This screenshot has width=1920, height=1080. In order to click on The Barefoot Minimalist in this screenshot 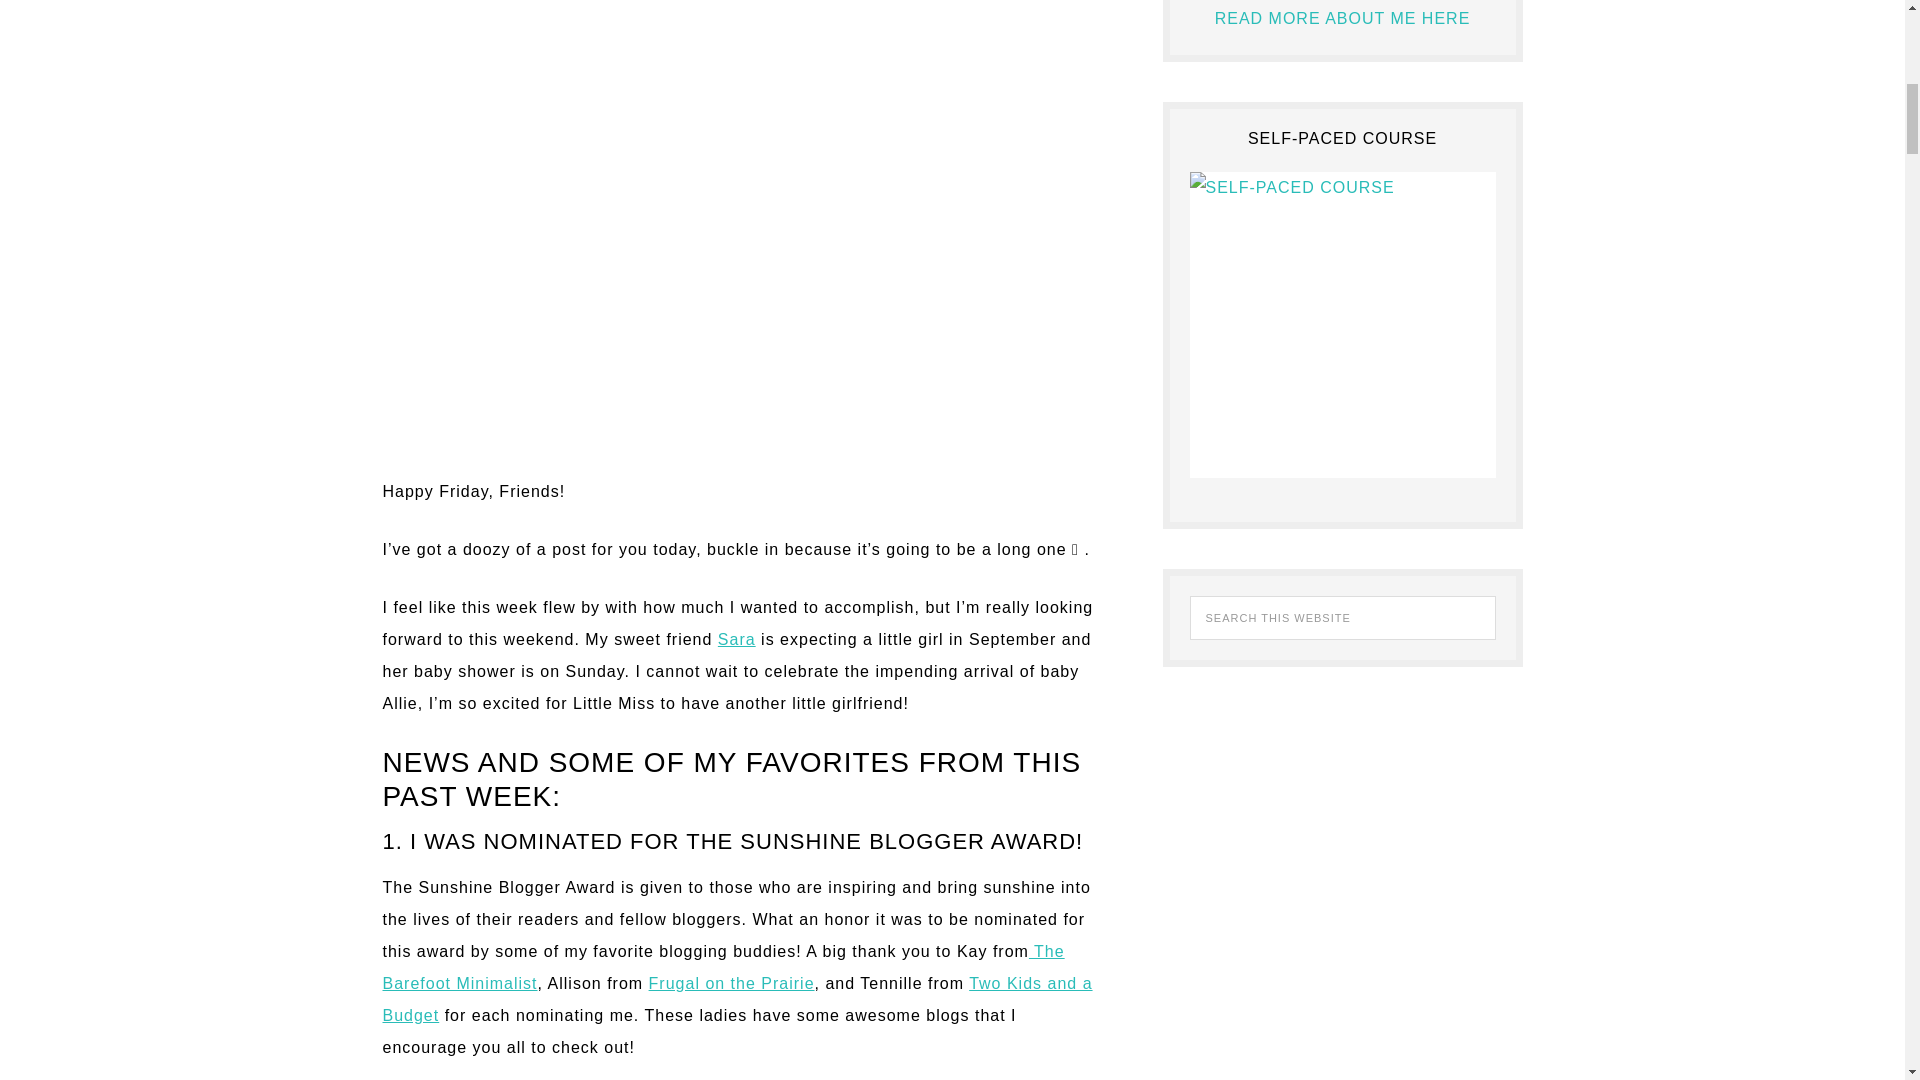, I will do `click(722, 967)`.